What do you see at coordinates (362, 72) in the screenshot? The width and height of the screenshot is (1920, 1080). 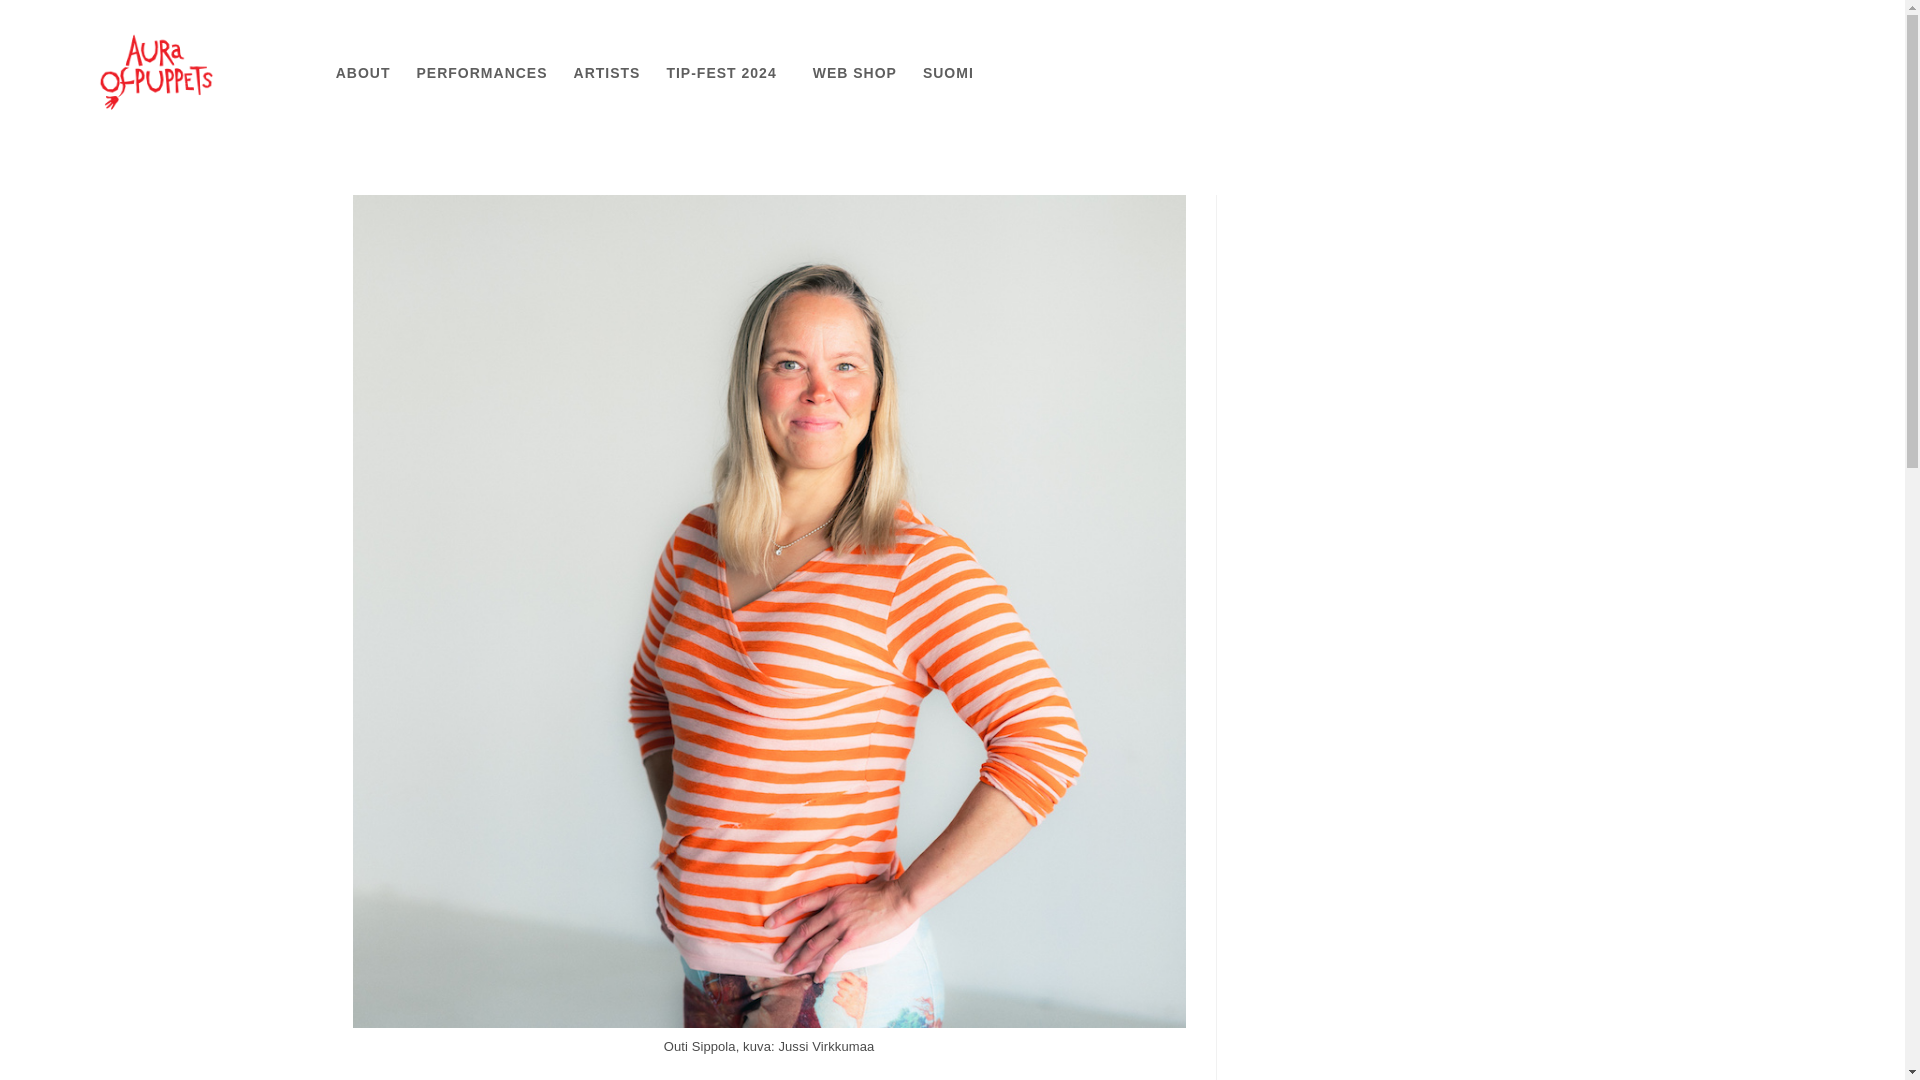 I see `ABOUT` at bounding box center [362, 72].